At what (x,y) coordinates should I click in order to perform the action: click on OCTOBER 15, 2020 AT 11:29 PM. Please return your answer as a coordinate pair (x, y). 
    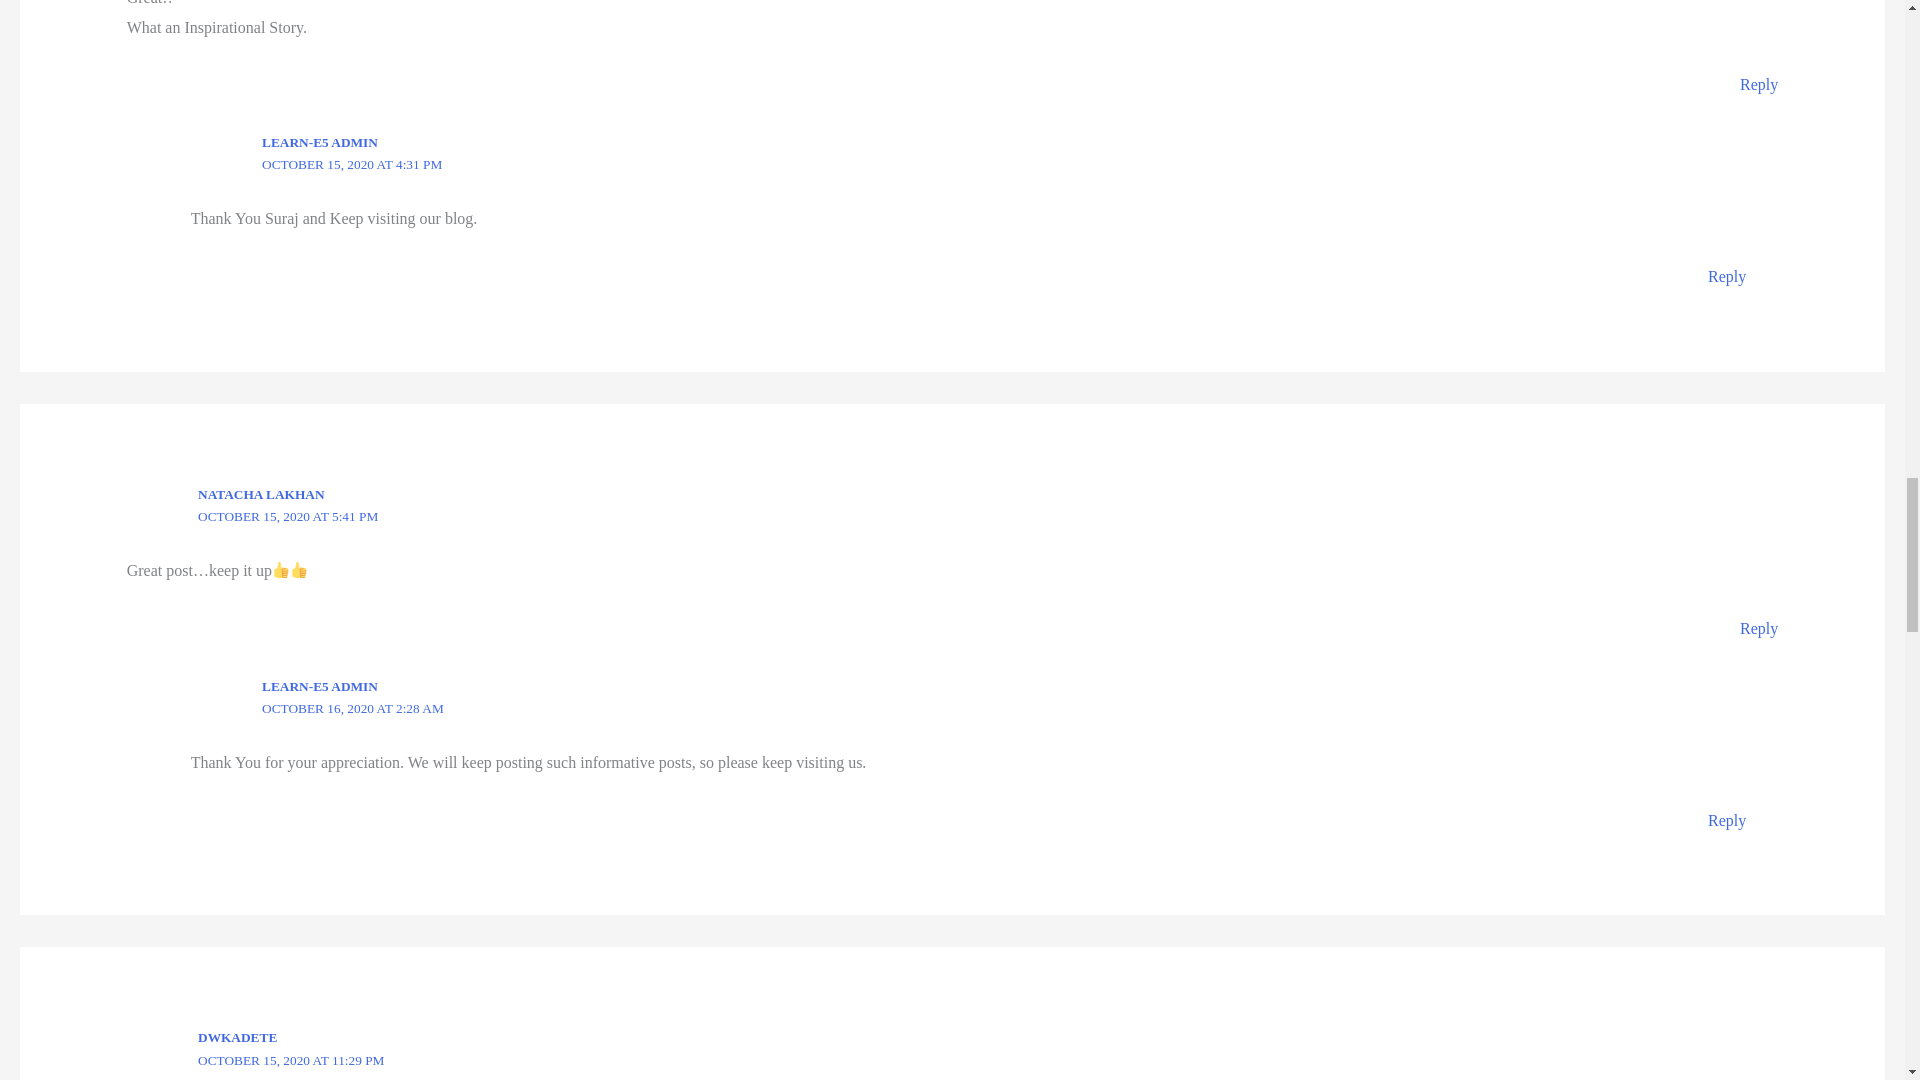
    Looking at the image, I should click on (290, 1060).